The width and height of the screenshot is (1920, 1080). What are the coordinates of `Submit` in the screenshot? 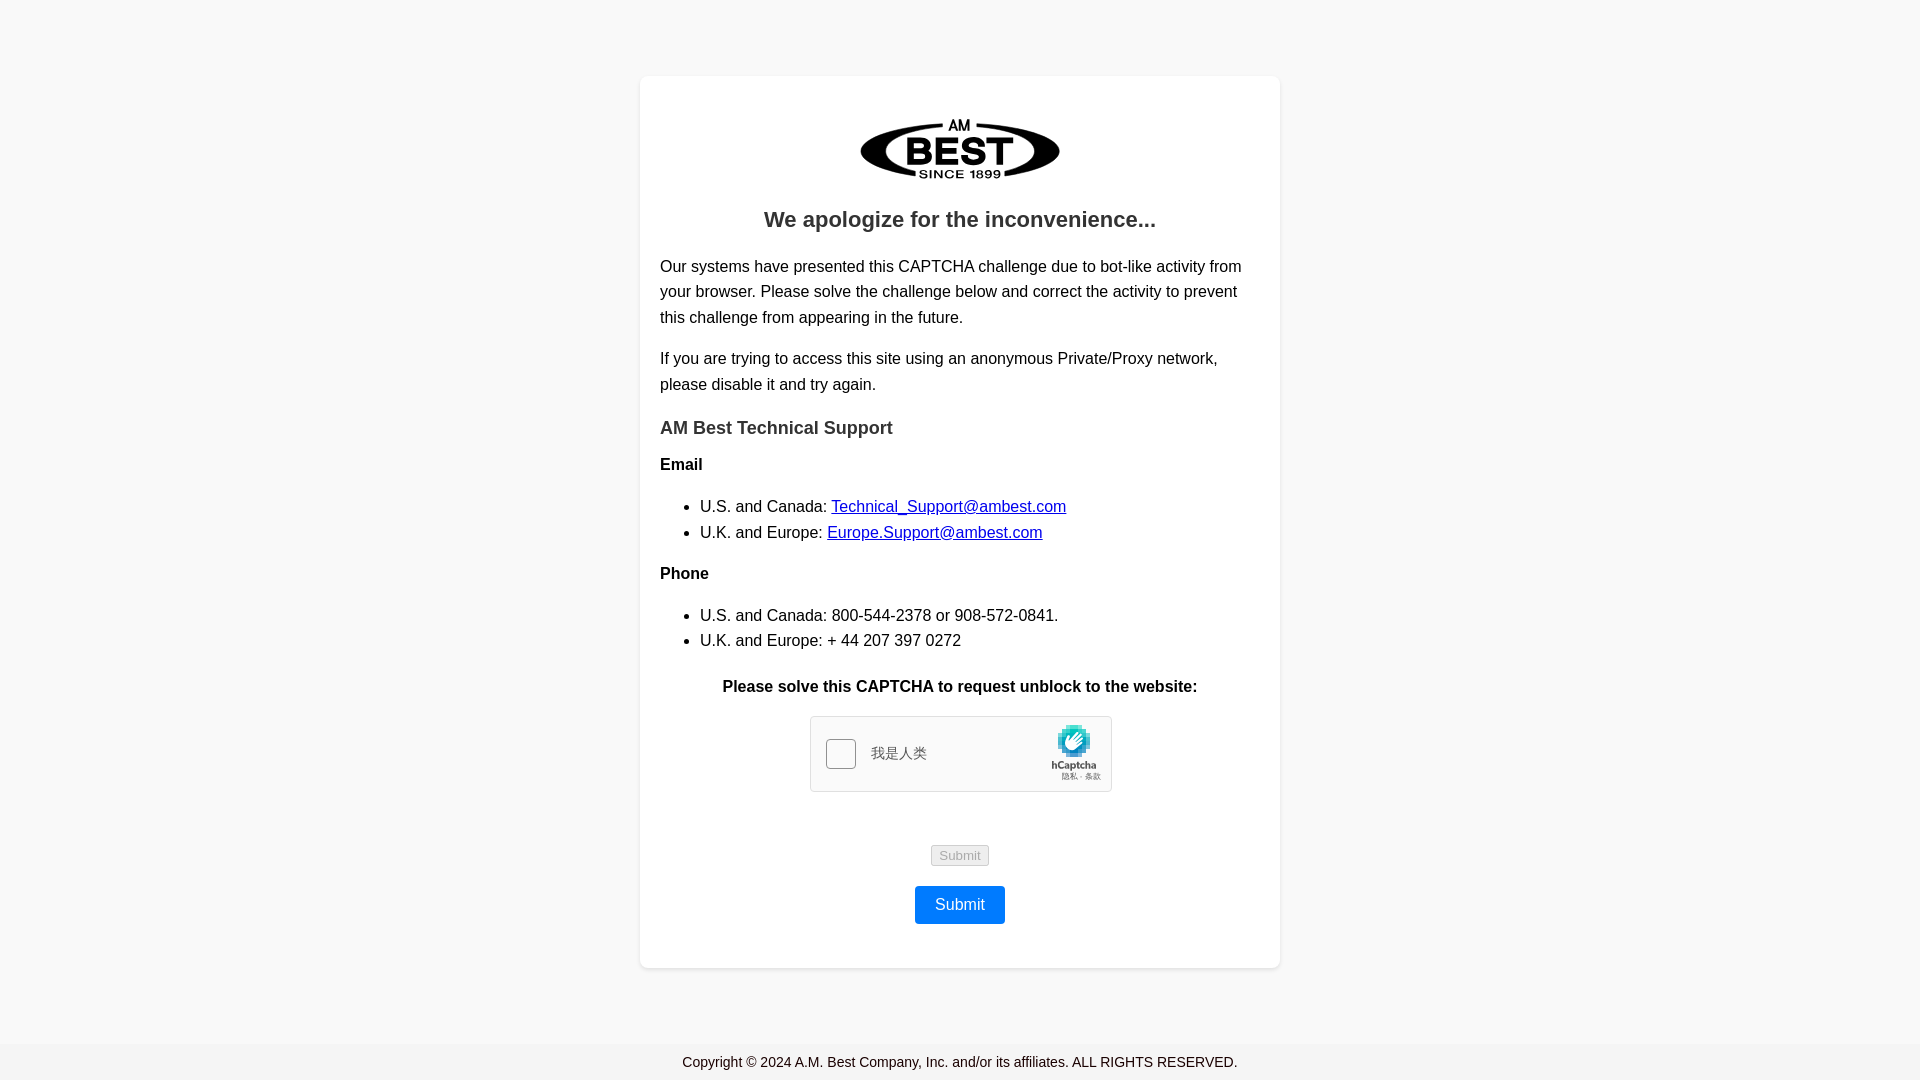 It's located at (960, 904).